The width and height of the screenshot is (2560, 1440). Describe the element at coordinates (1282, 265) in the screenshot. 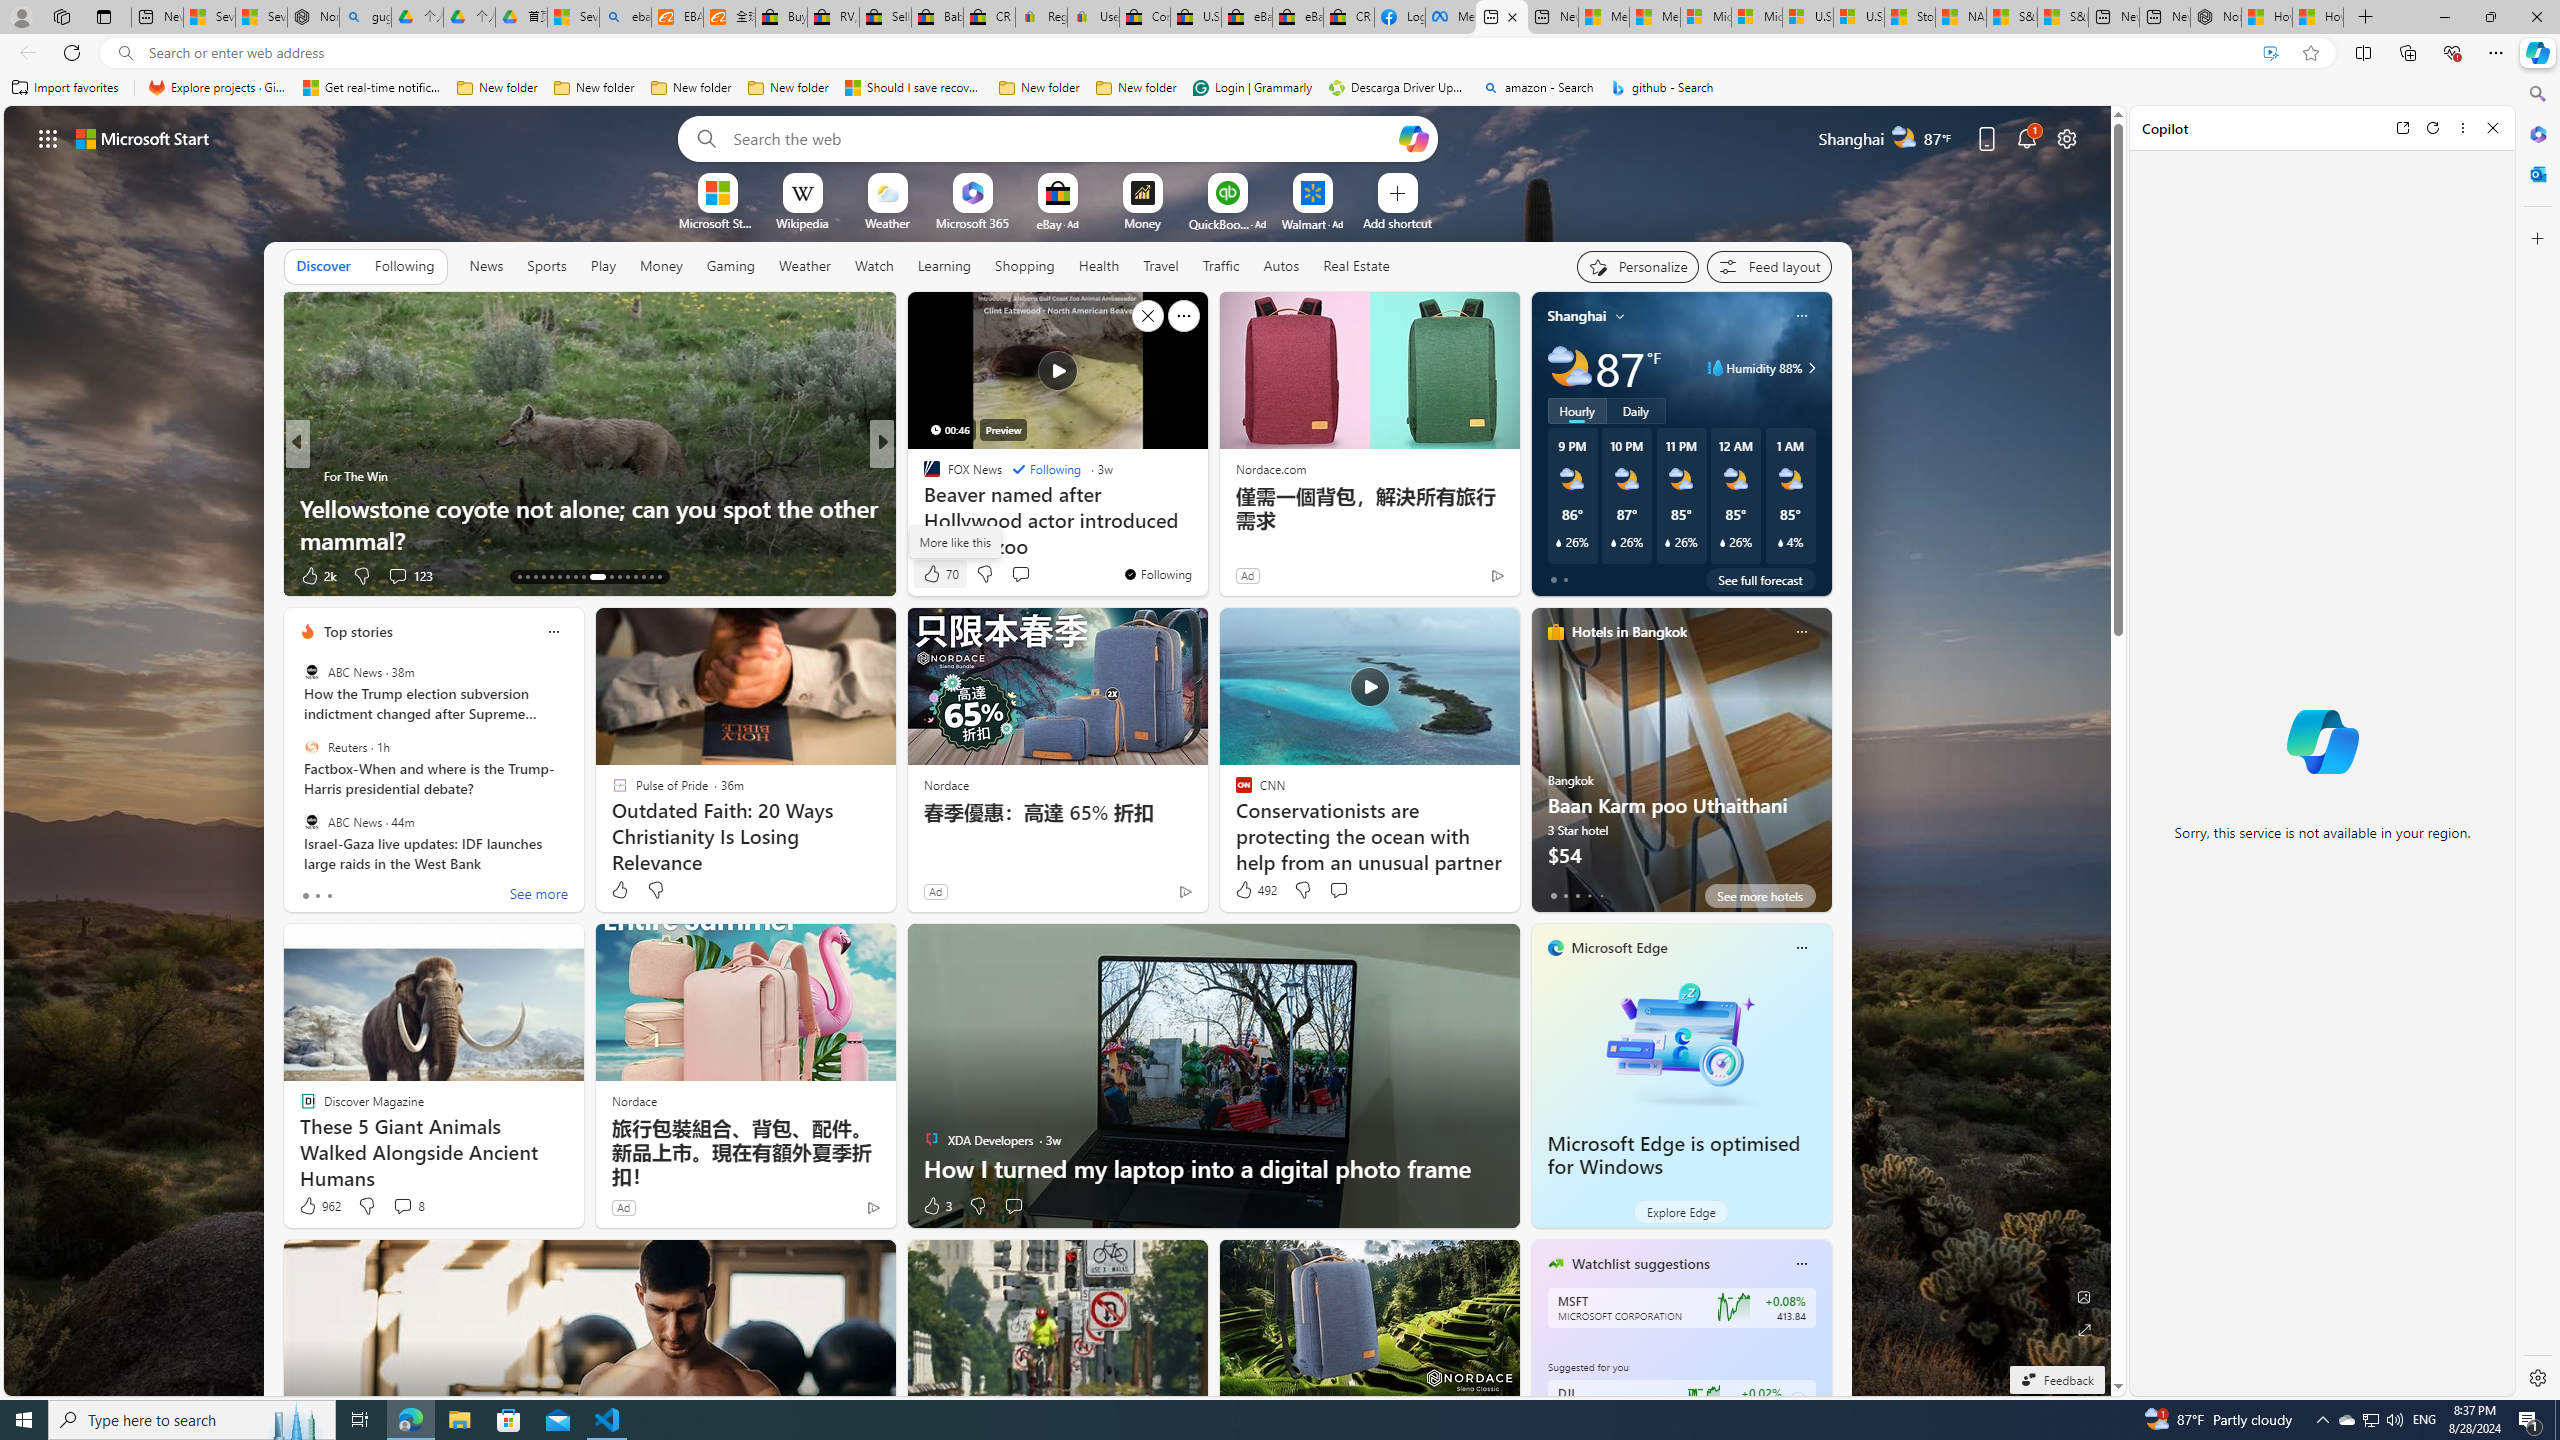

I see `Autos` at that location.